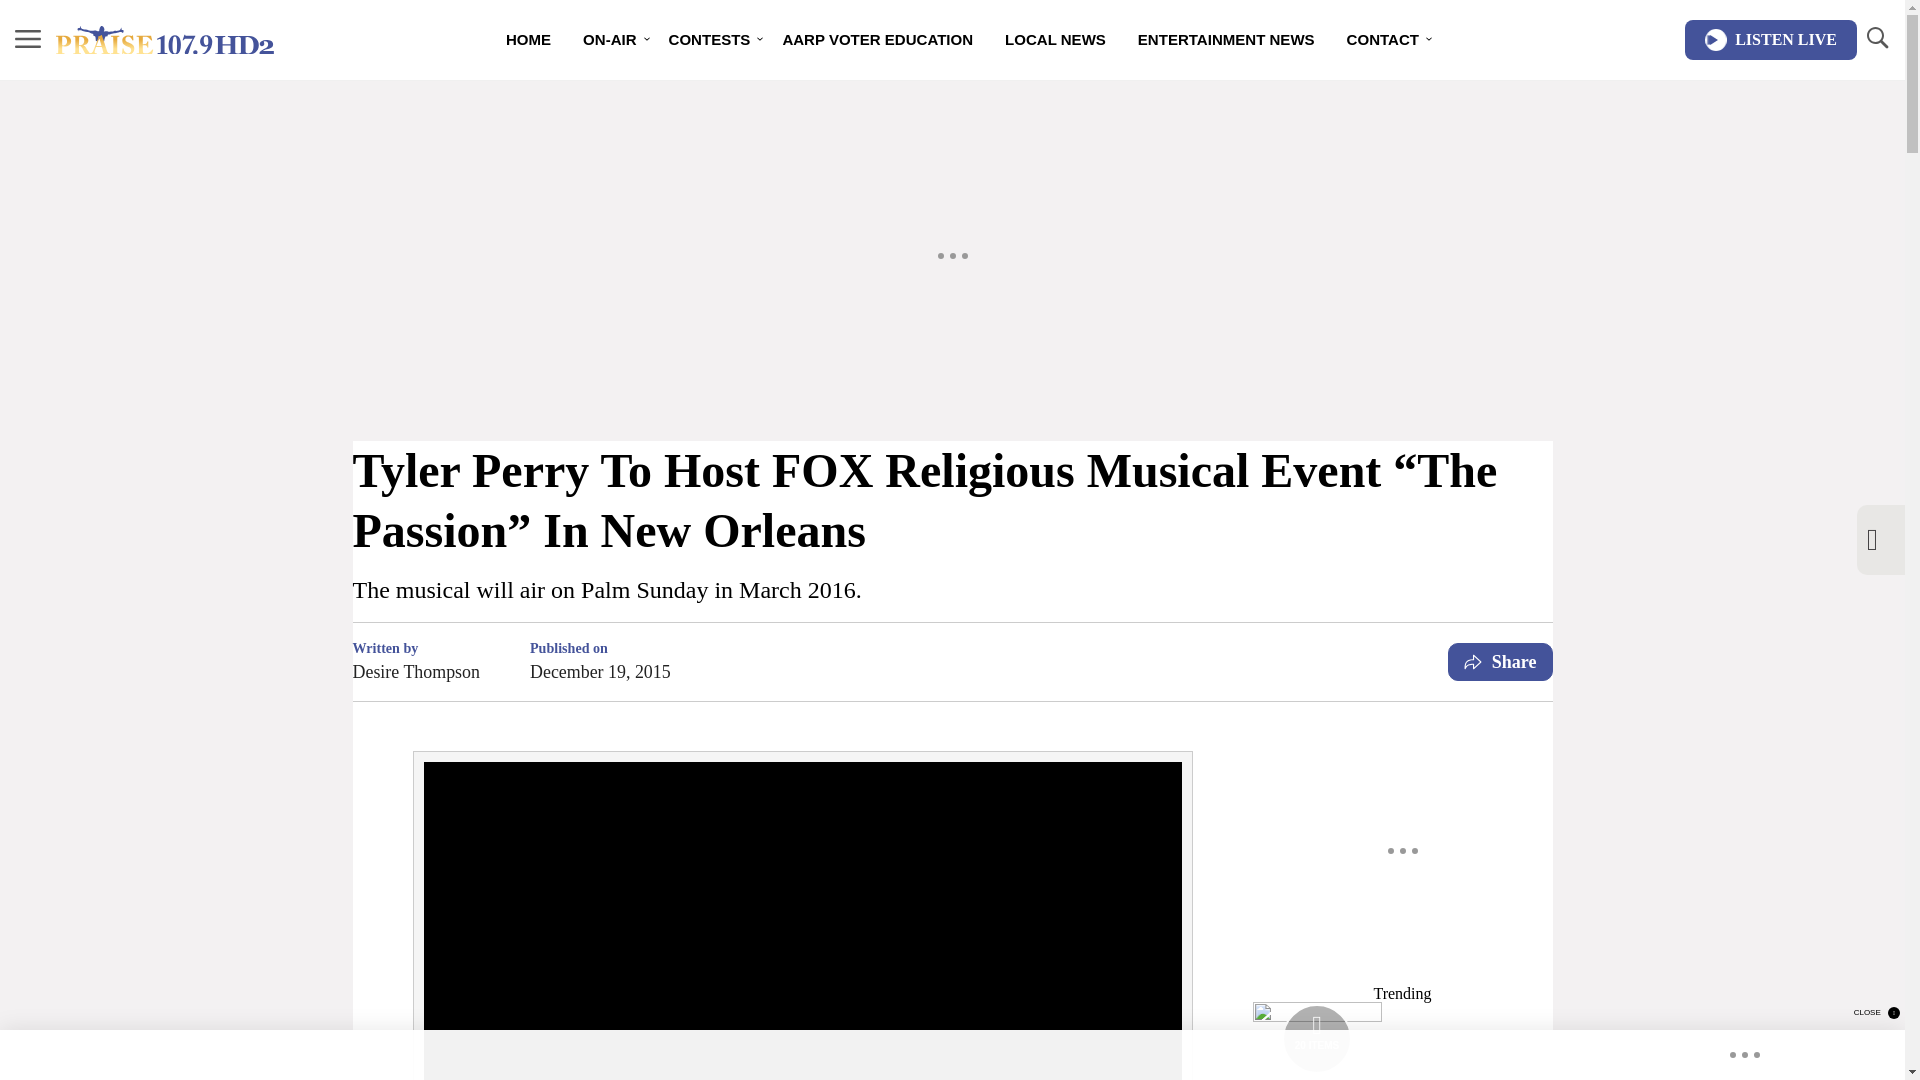 This screenshot has height=1080, width=1920. I want to click on TOGGLE SEARCH, so click(1876, 40).